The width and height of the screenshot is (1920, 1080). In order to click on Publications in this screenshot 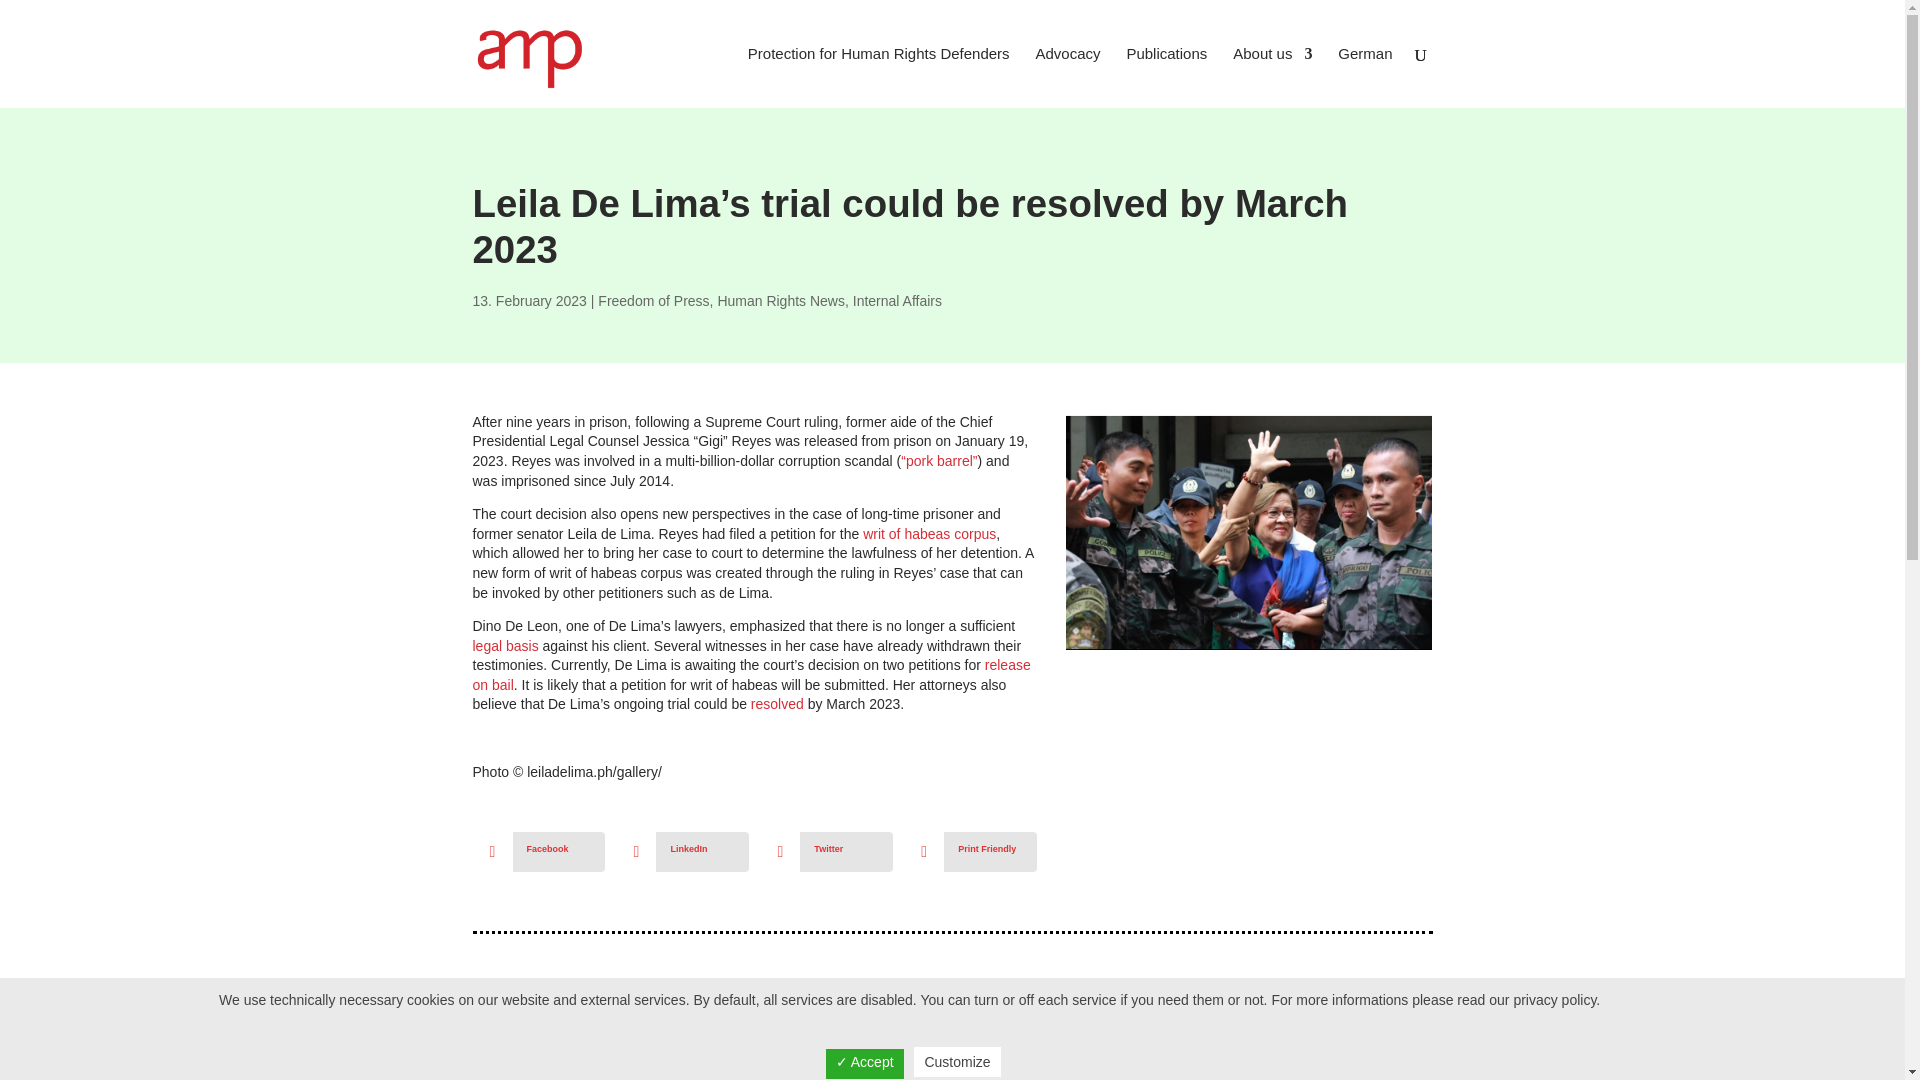, I will do `click(1166, 78)`.